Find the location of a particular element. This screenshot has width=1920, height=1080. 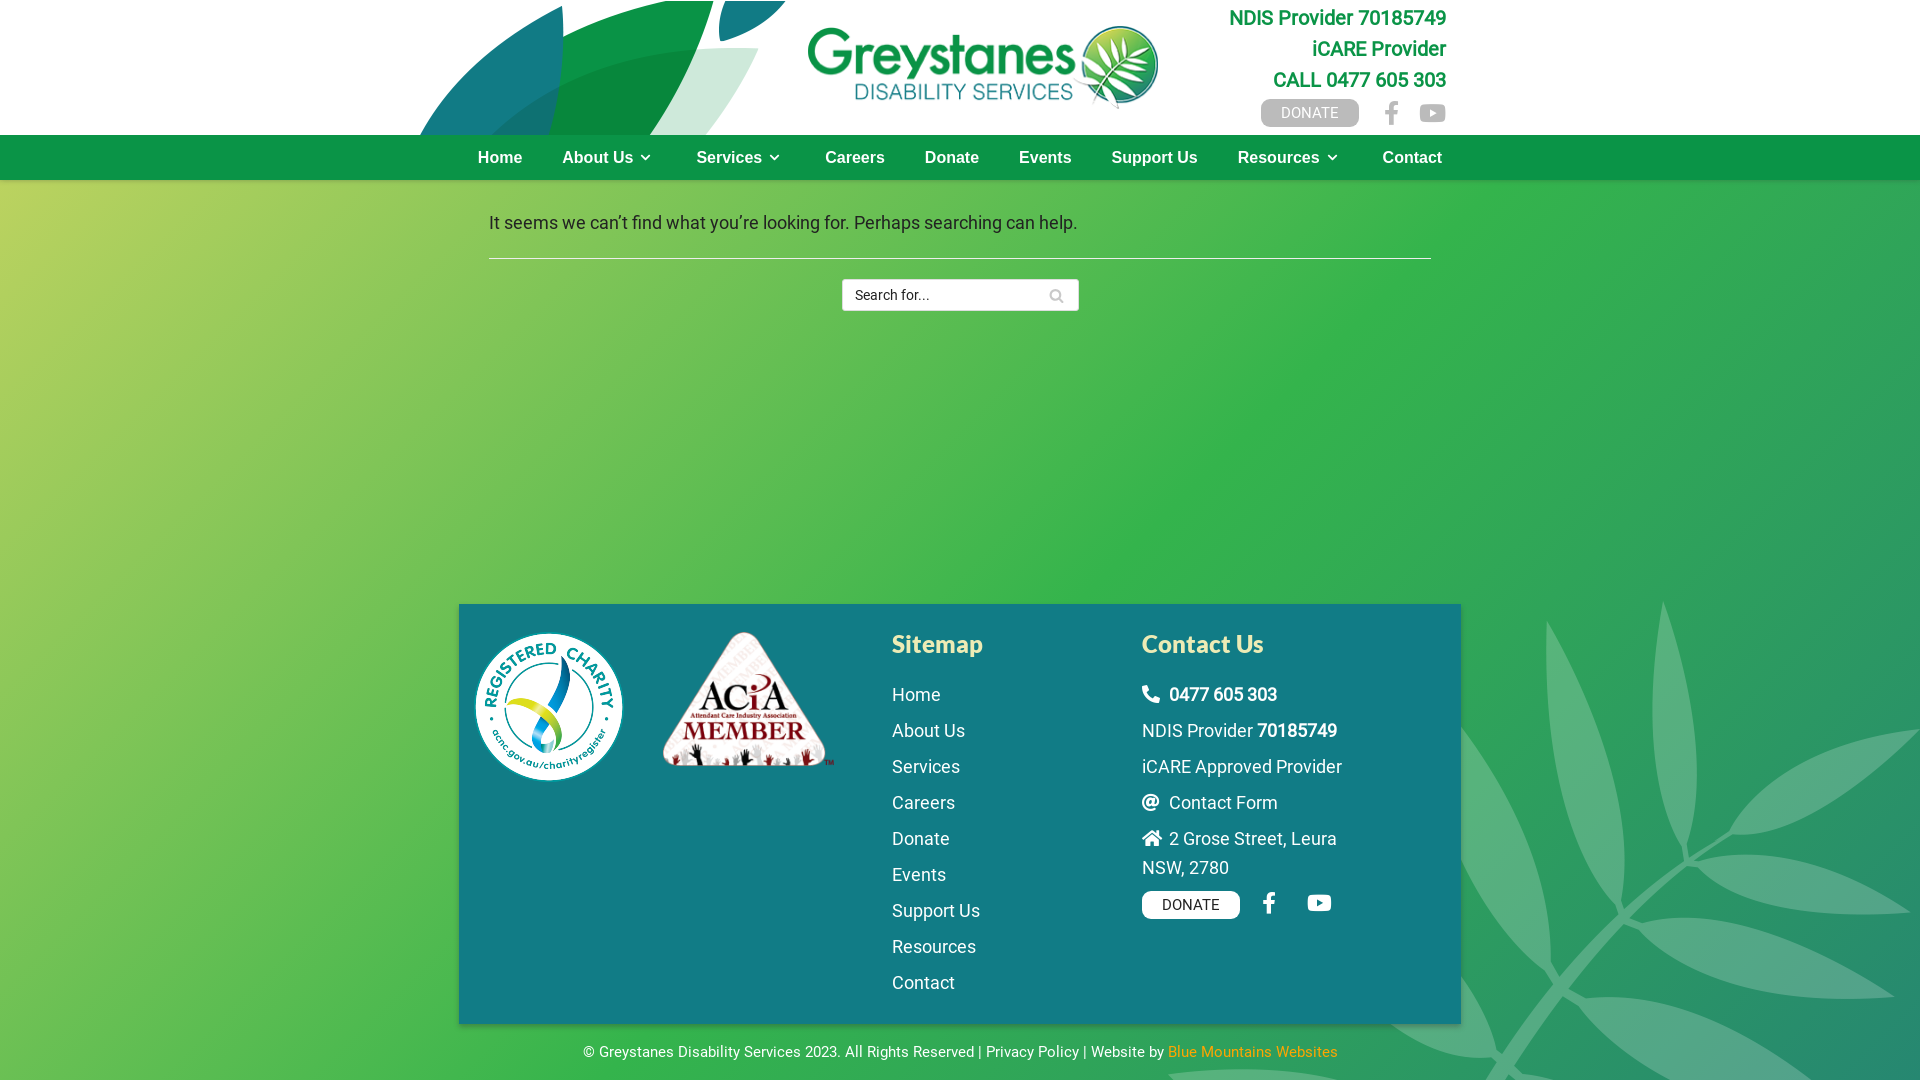

Contact Form is located at coordinates (1224, 802).